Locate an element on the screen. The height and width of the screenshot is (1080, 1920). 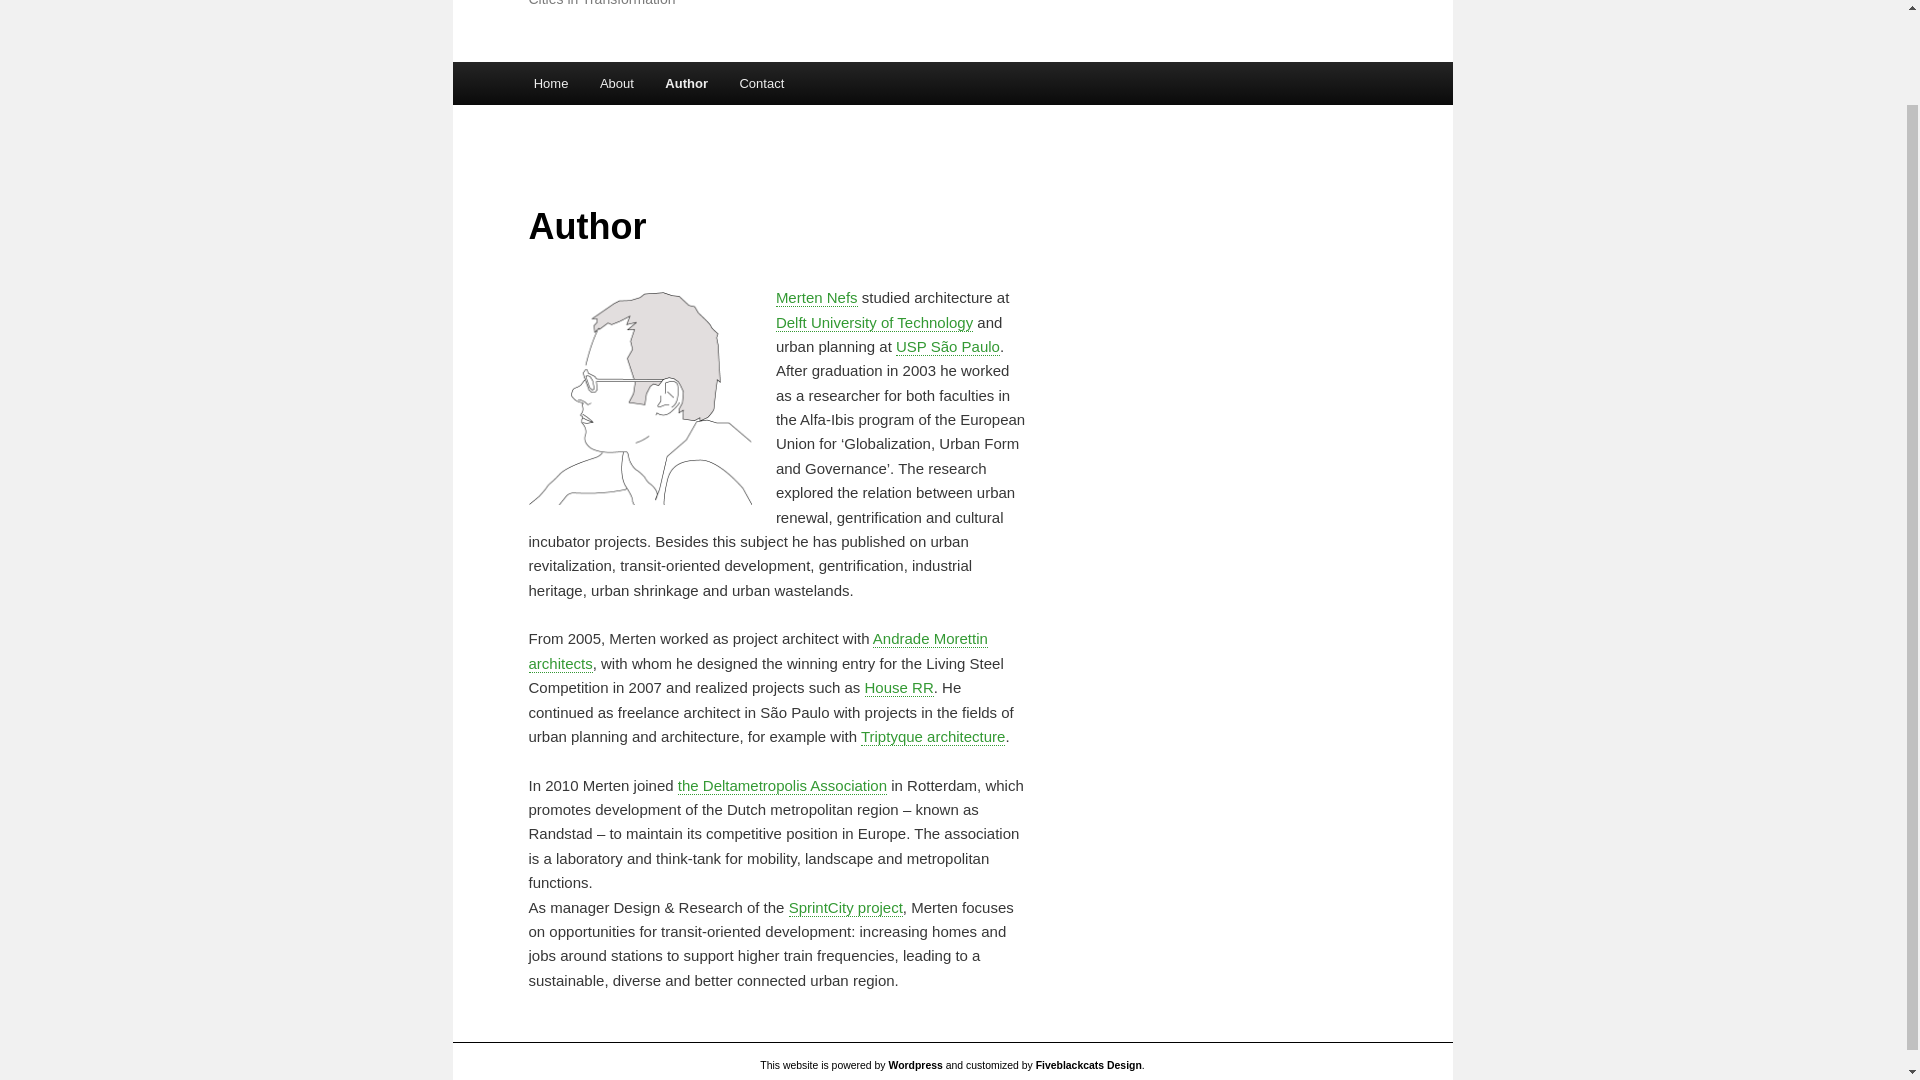
Andrade Morettin architects is located at coordinates (757, 650).